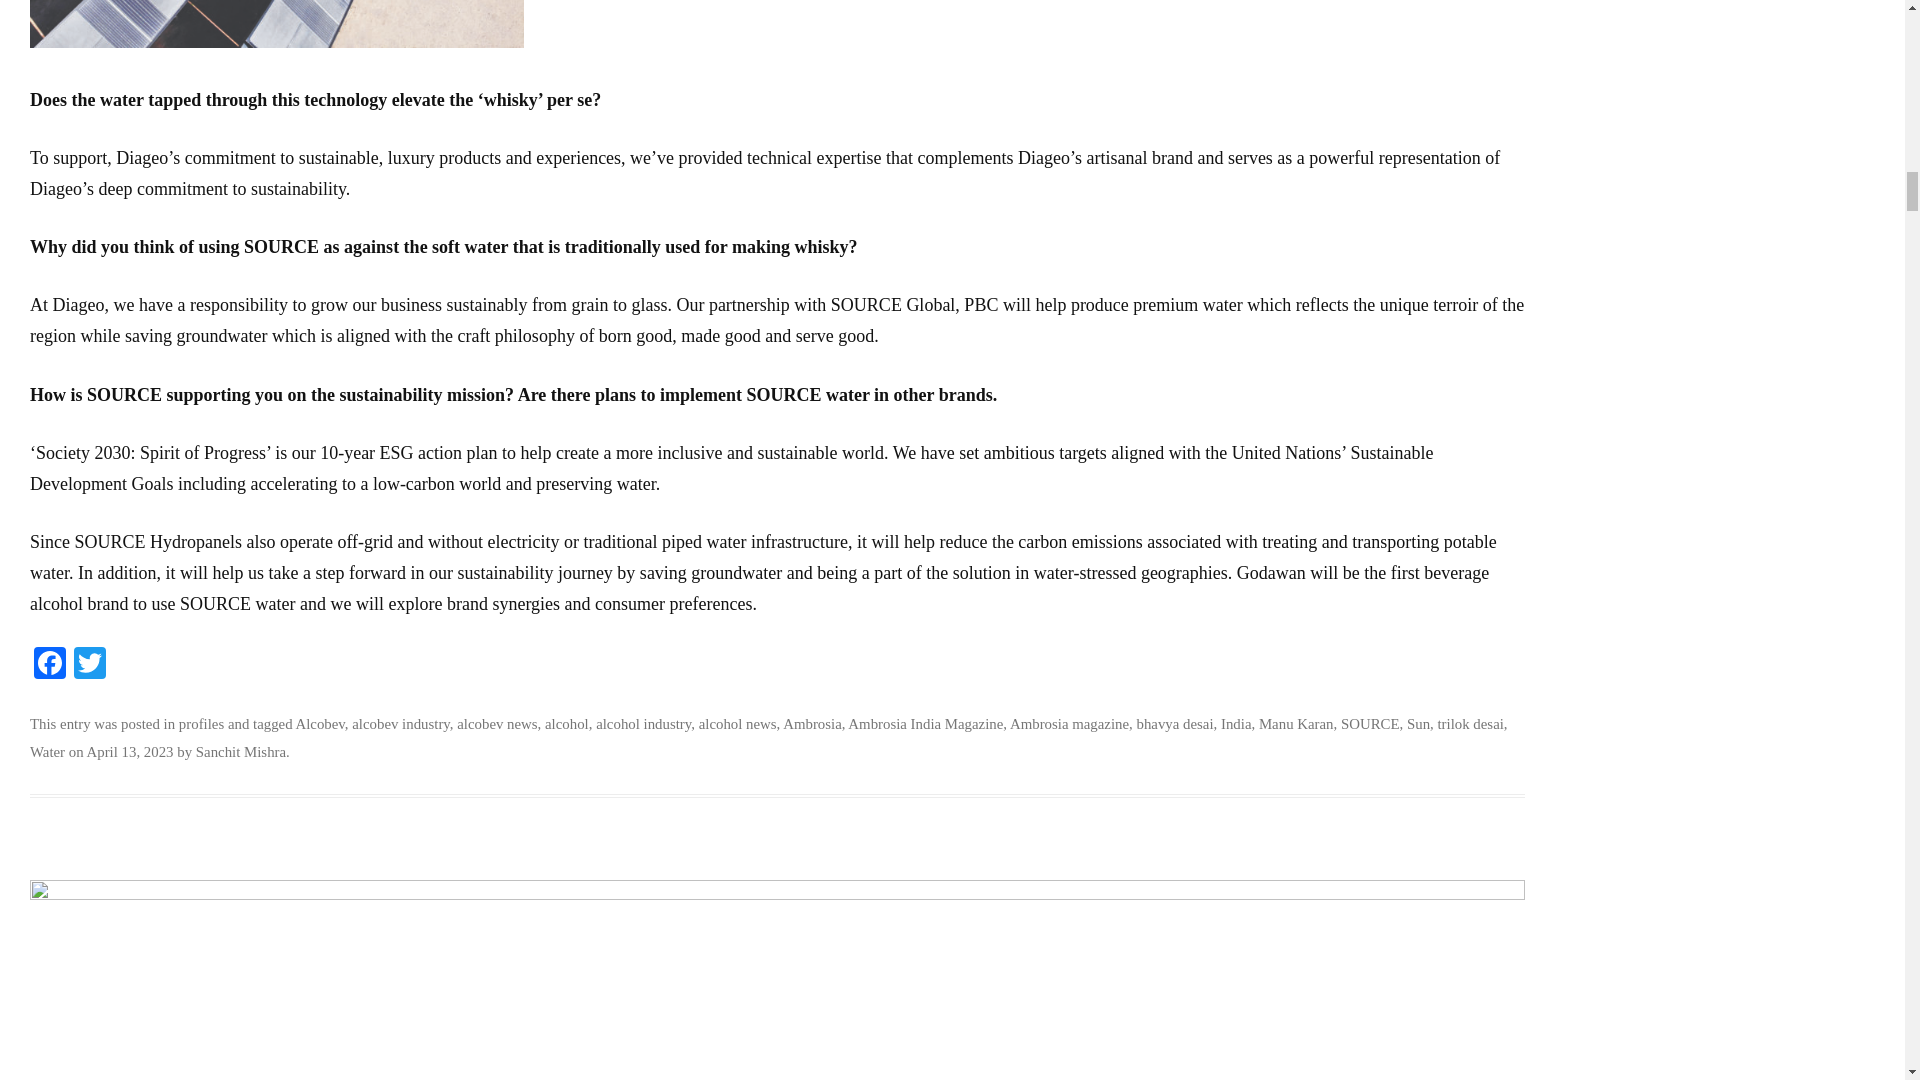  Describe the element at coordinates (89, 664) in the screenshot. I see `Twitter` at that location.